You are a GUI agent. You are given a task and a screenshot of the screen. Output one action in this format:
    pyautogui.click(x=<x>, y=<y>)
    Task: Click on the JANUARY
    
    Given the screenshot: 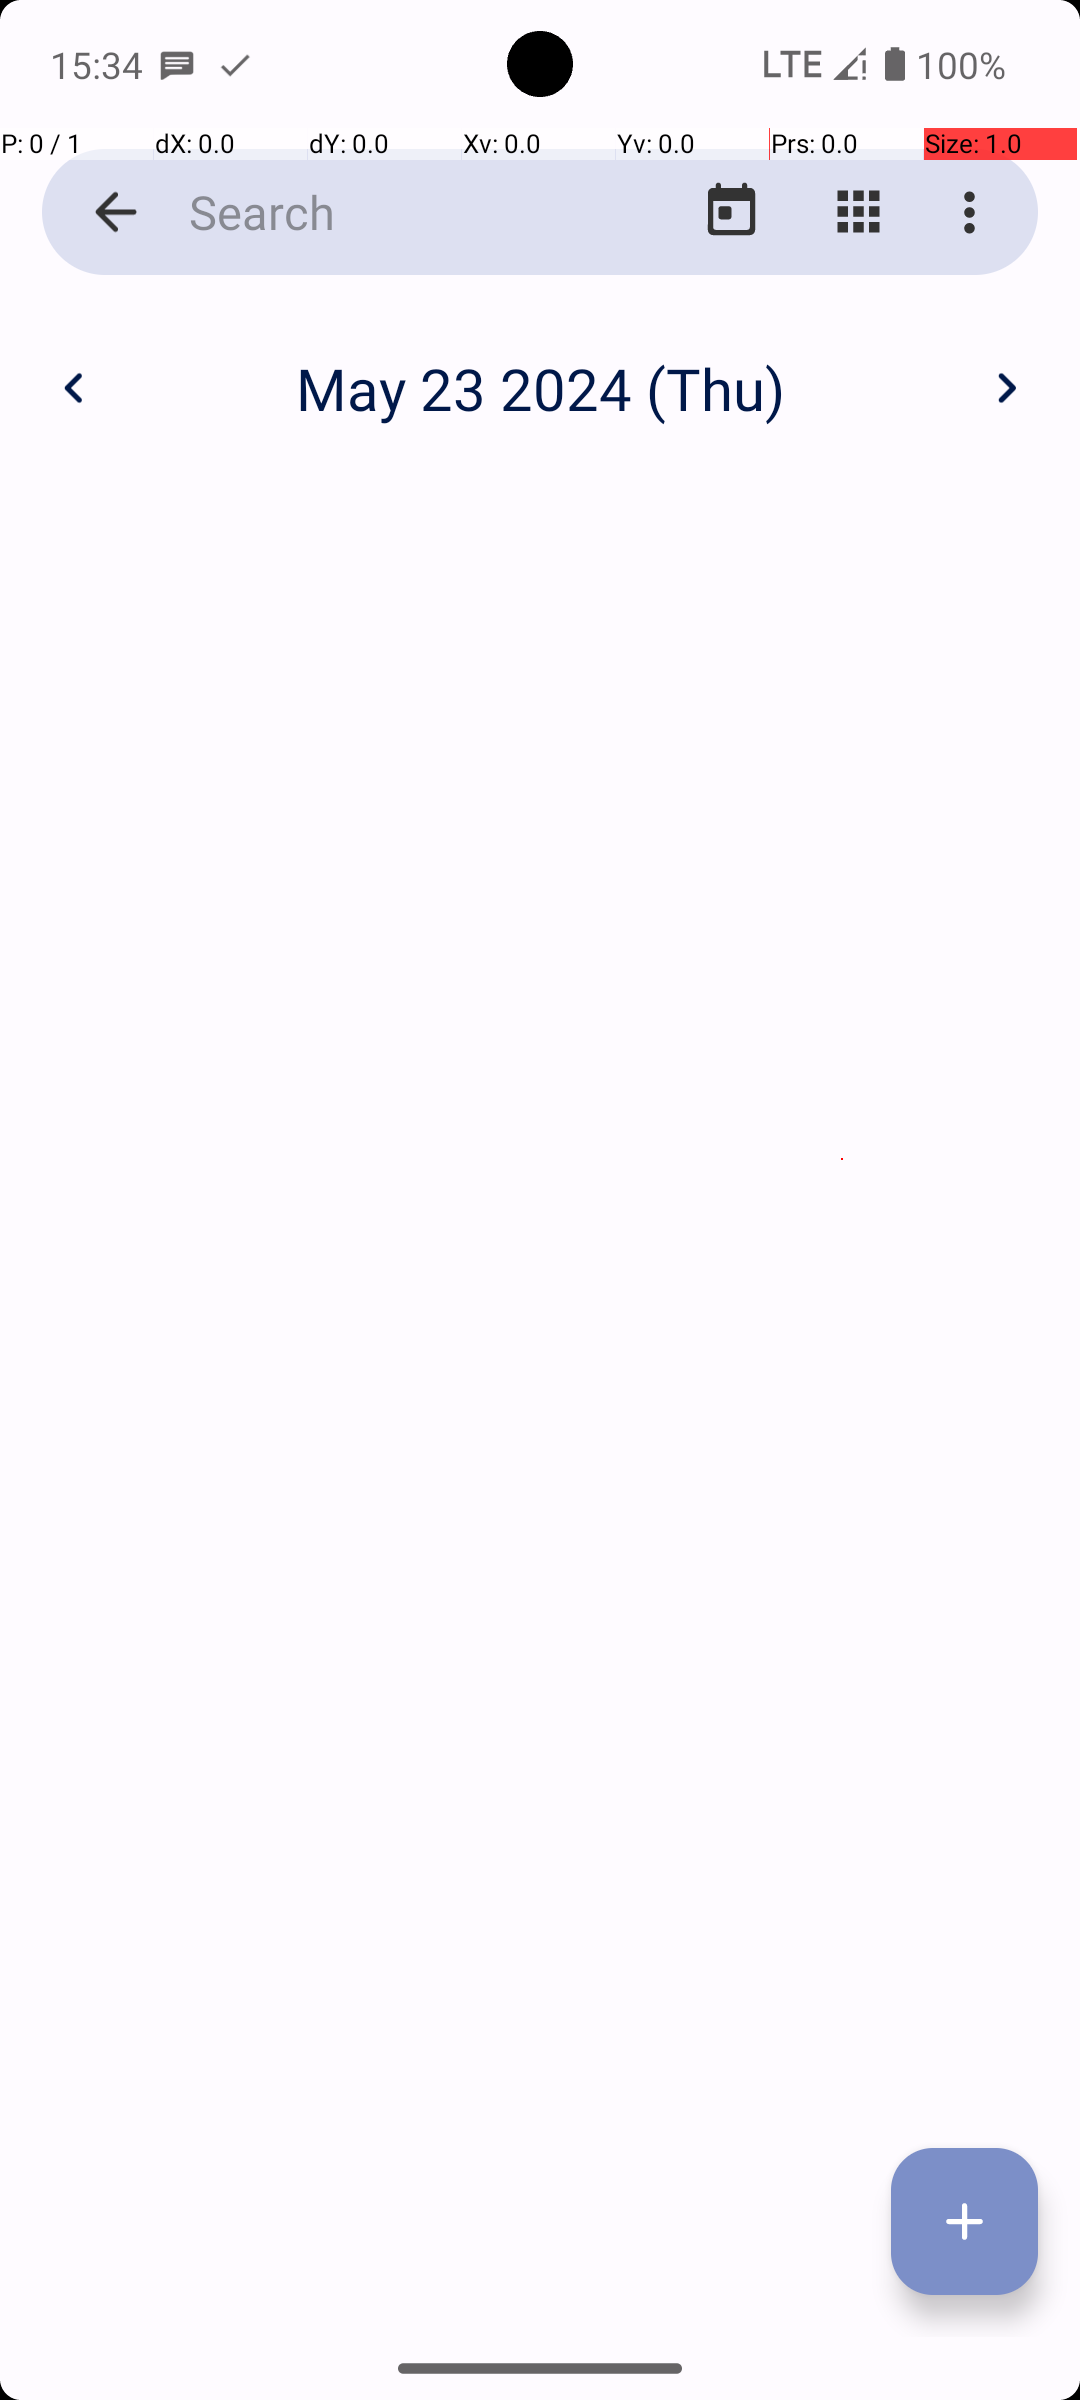 What is the action you would take?
    pyautogui.click(x=189, y=490)
    